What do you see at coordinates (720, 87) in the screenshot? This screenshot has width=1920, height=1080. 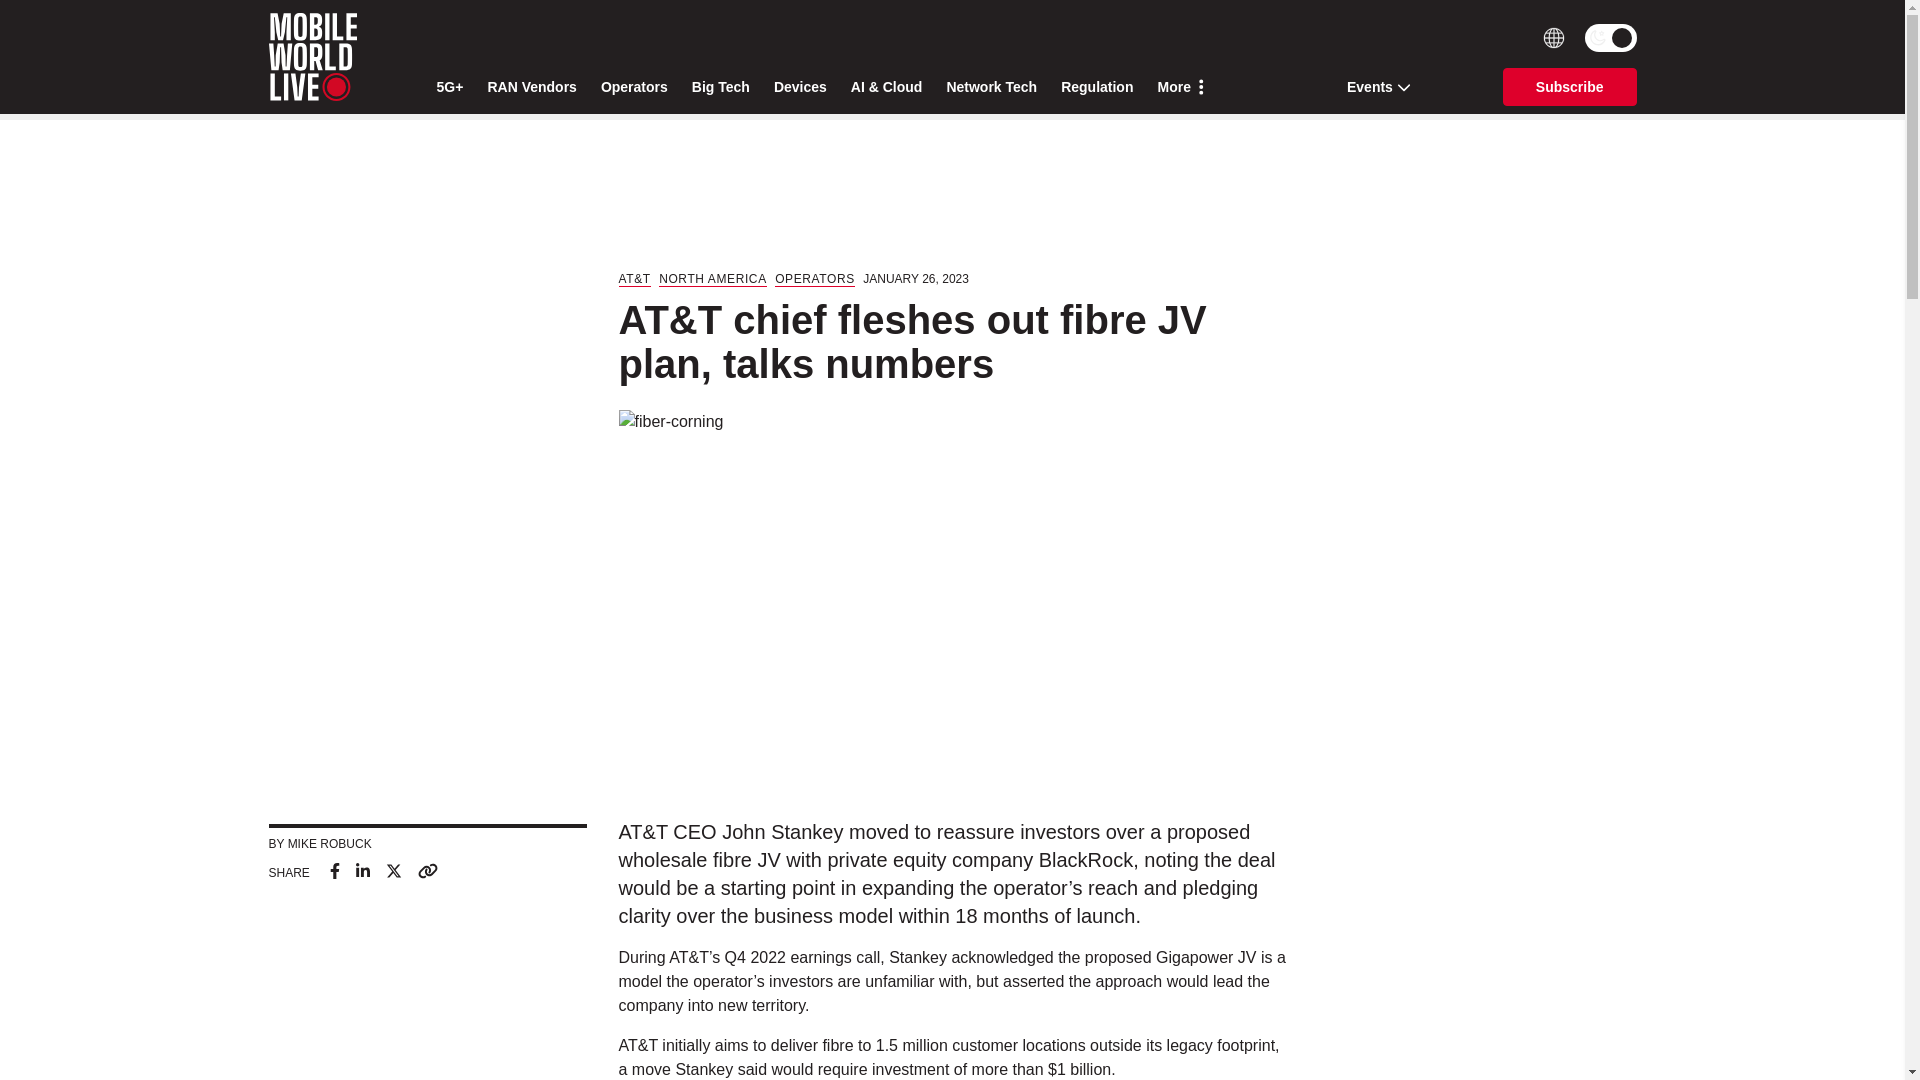 I see `Big Tech` at bounding box center [720, 87].